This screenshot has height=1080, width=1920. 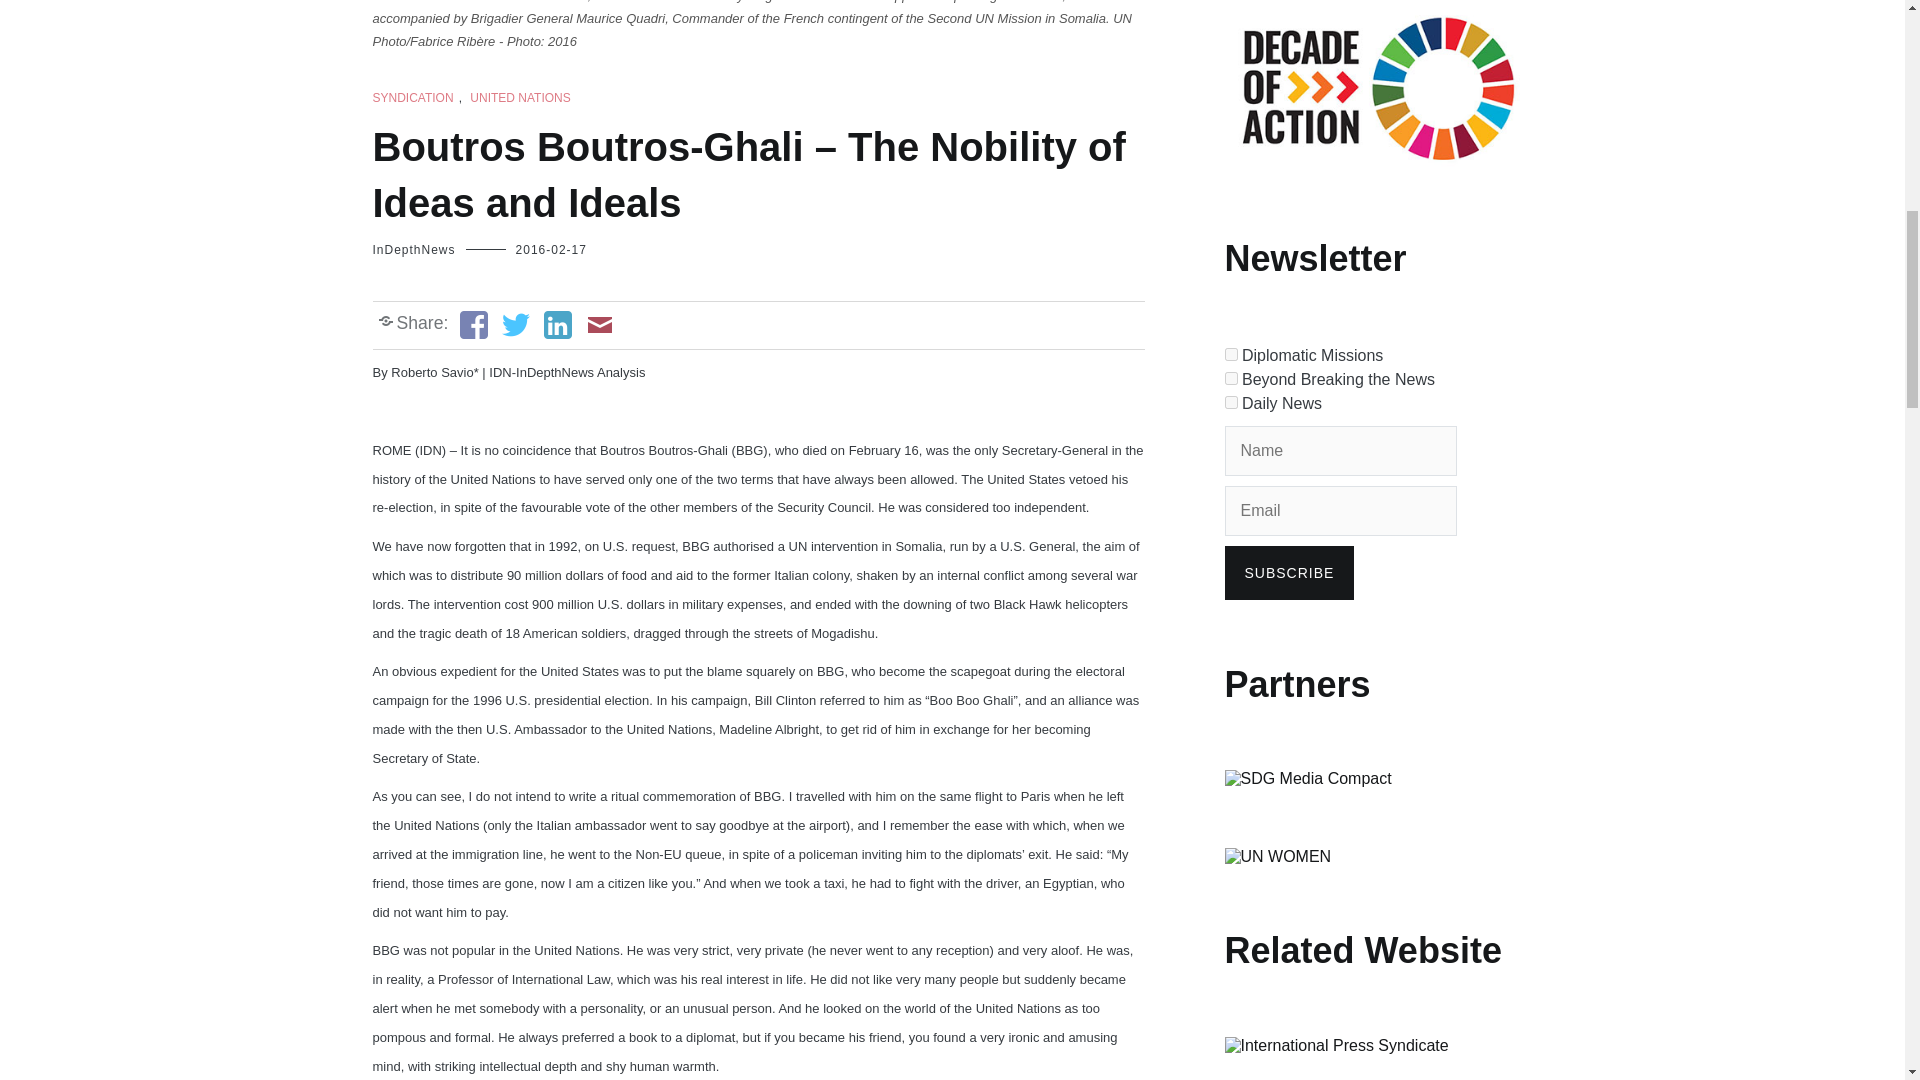 What do you see at coordinates (1230, 378) in the screenshot?
I see `9` at bounding box center [1230, 378].